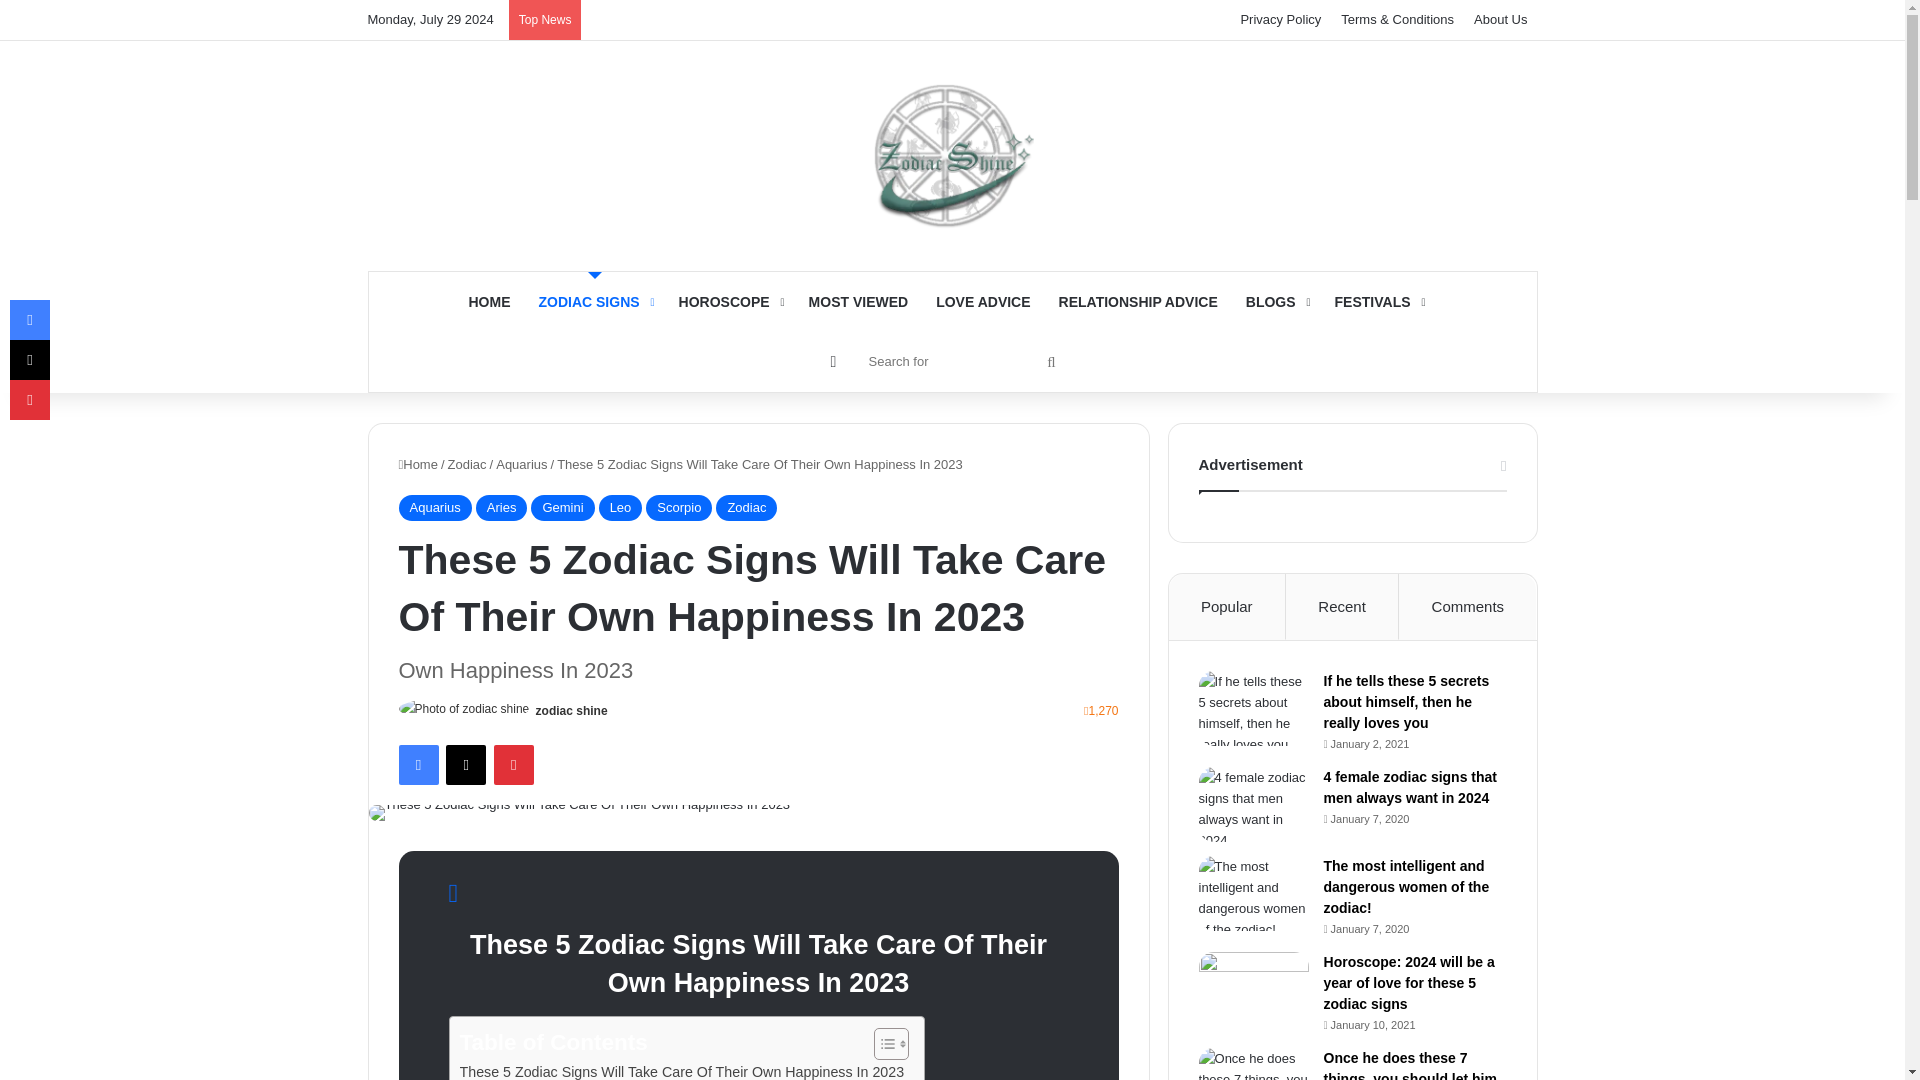  Describe the element at coordinates (488, 302) in the screenshot. I see `HOME` at that location.